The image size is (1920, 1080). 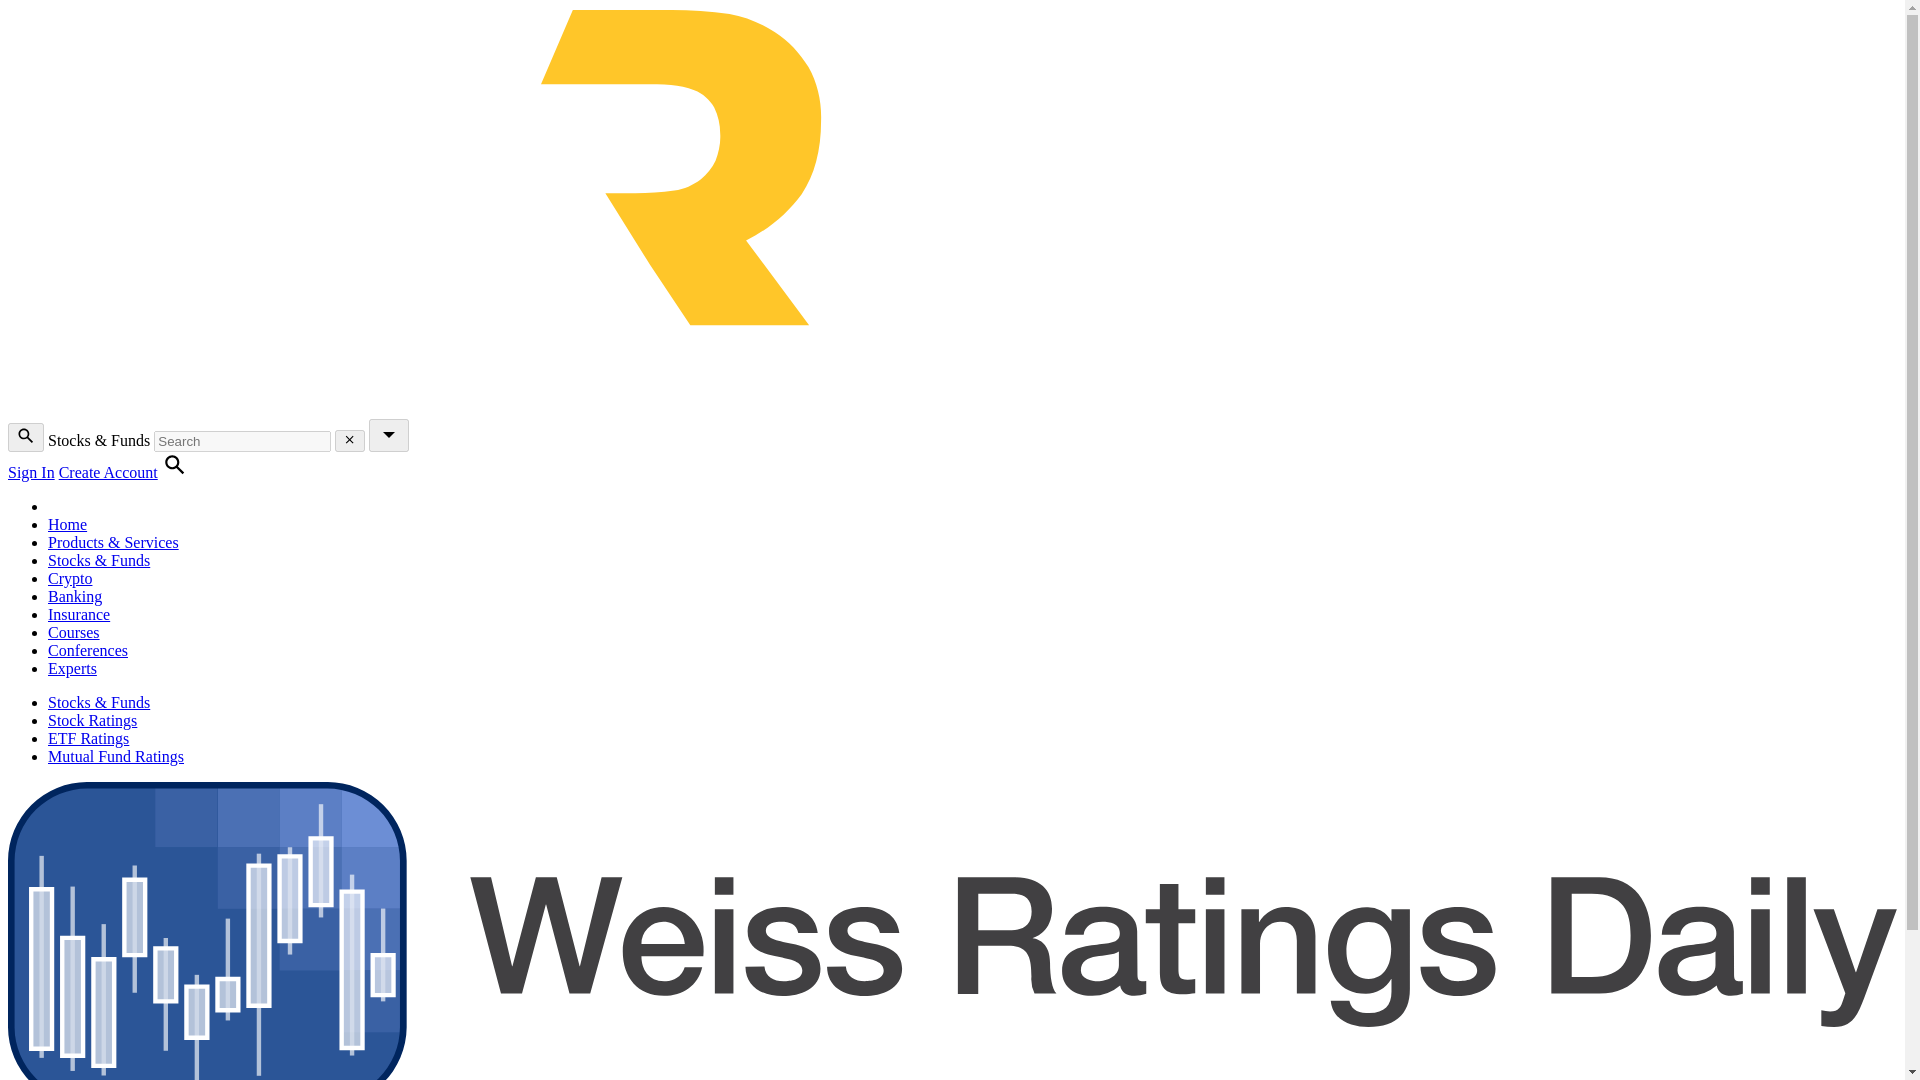 What do you see at coordinates (88, 738) in the screenshot?
I see `ETF Ratings` at bounding box center [88, 738].